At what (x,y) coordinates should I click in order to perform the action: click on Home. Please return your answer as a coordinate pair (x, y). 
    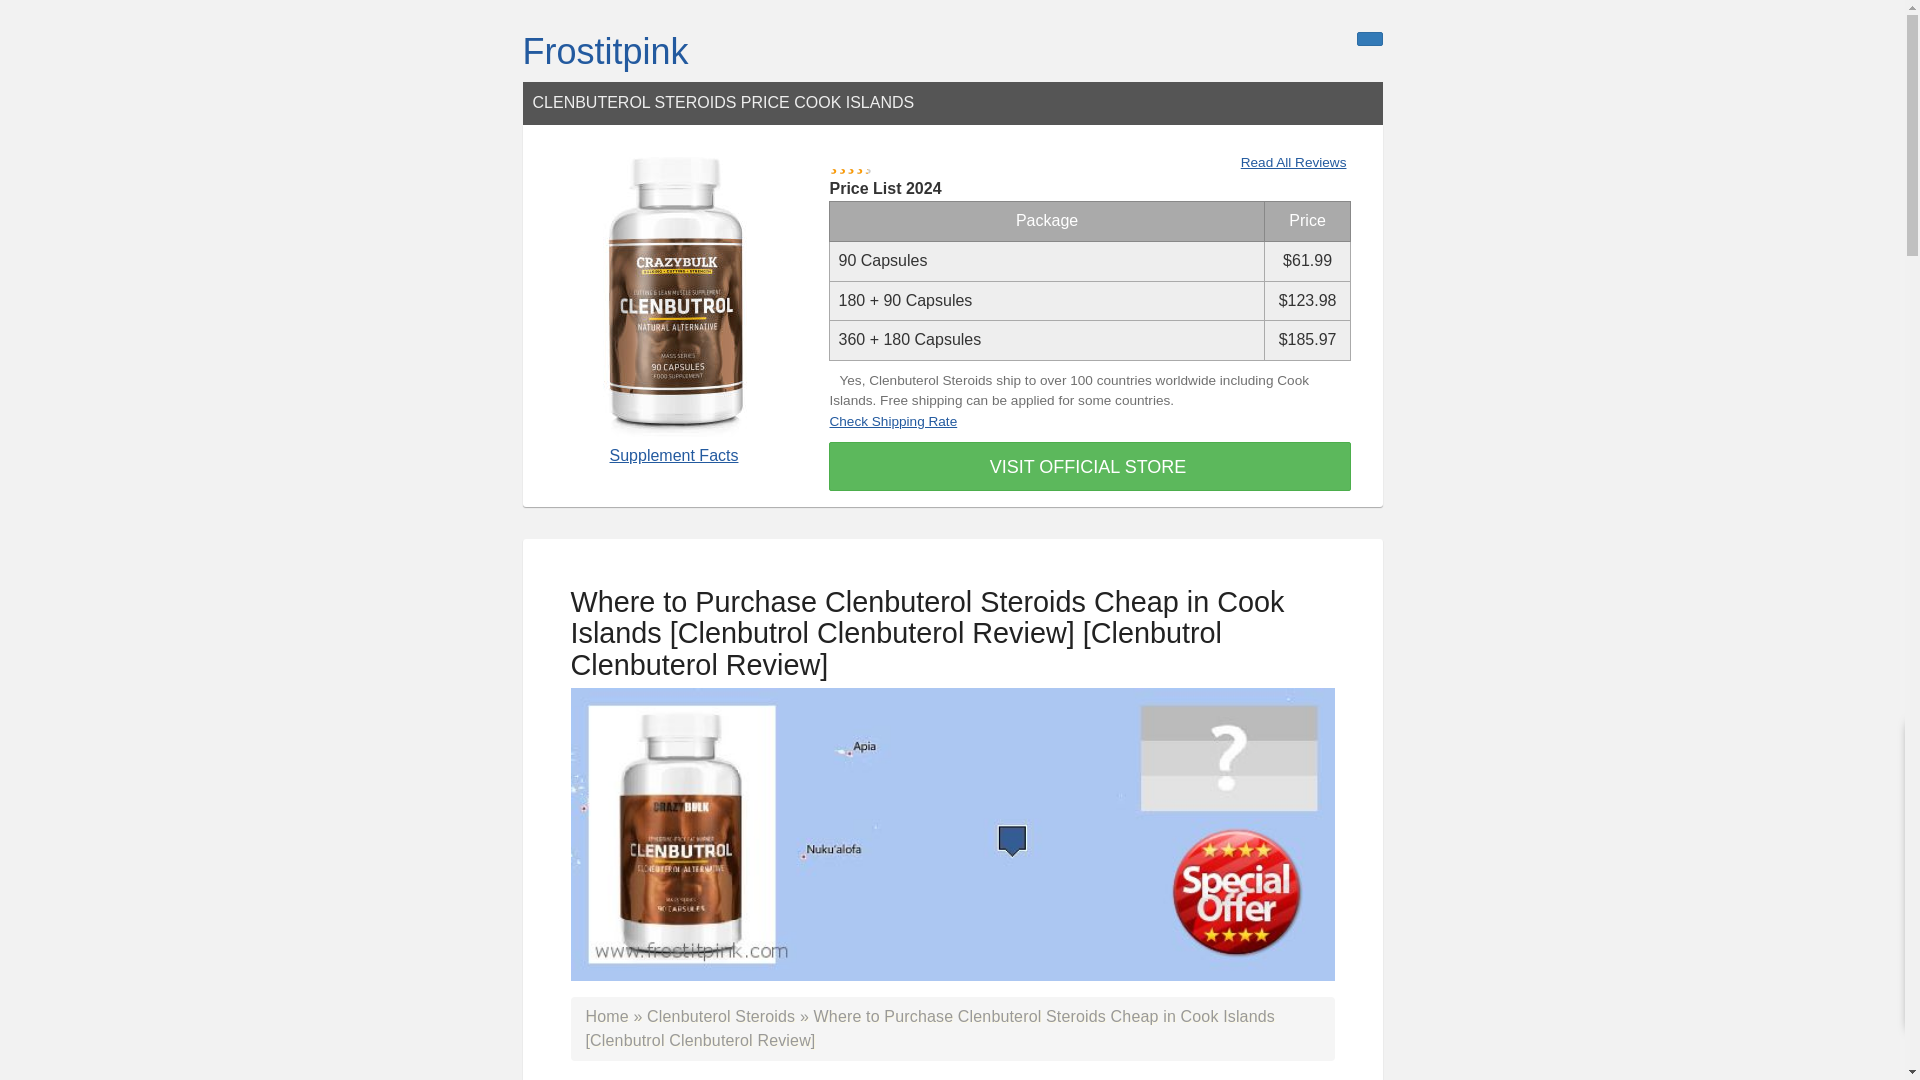
    Looking at the image, I should click on (607, 1016).